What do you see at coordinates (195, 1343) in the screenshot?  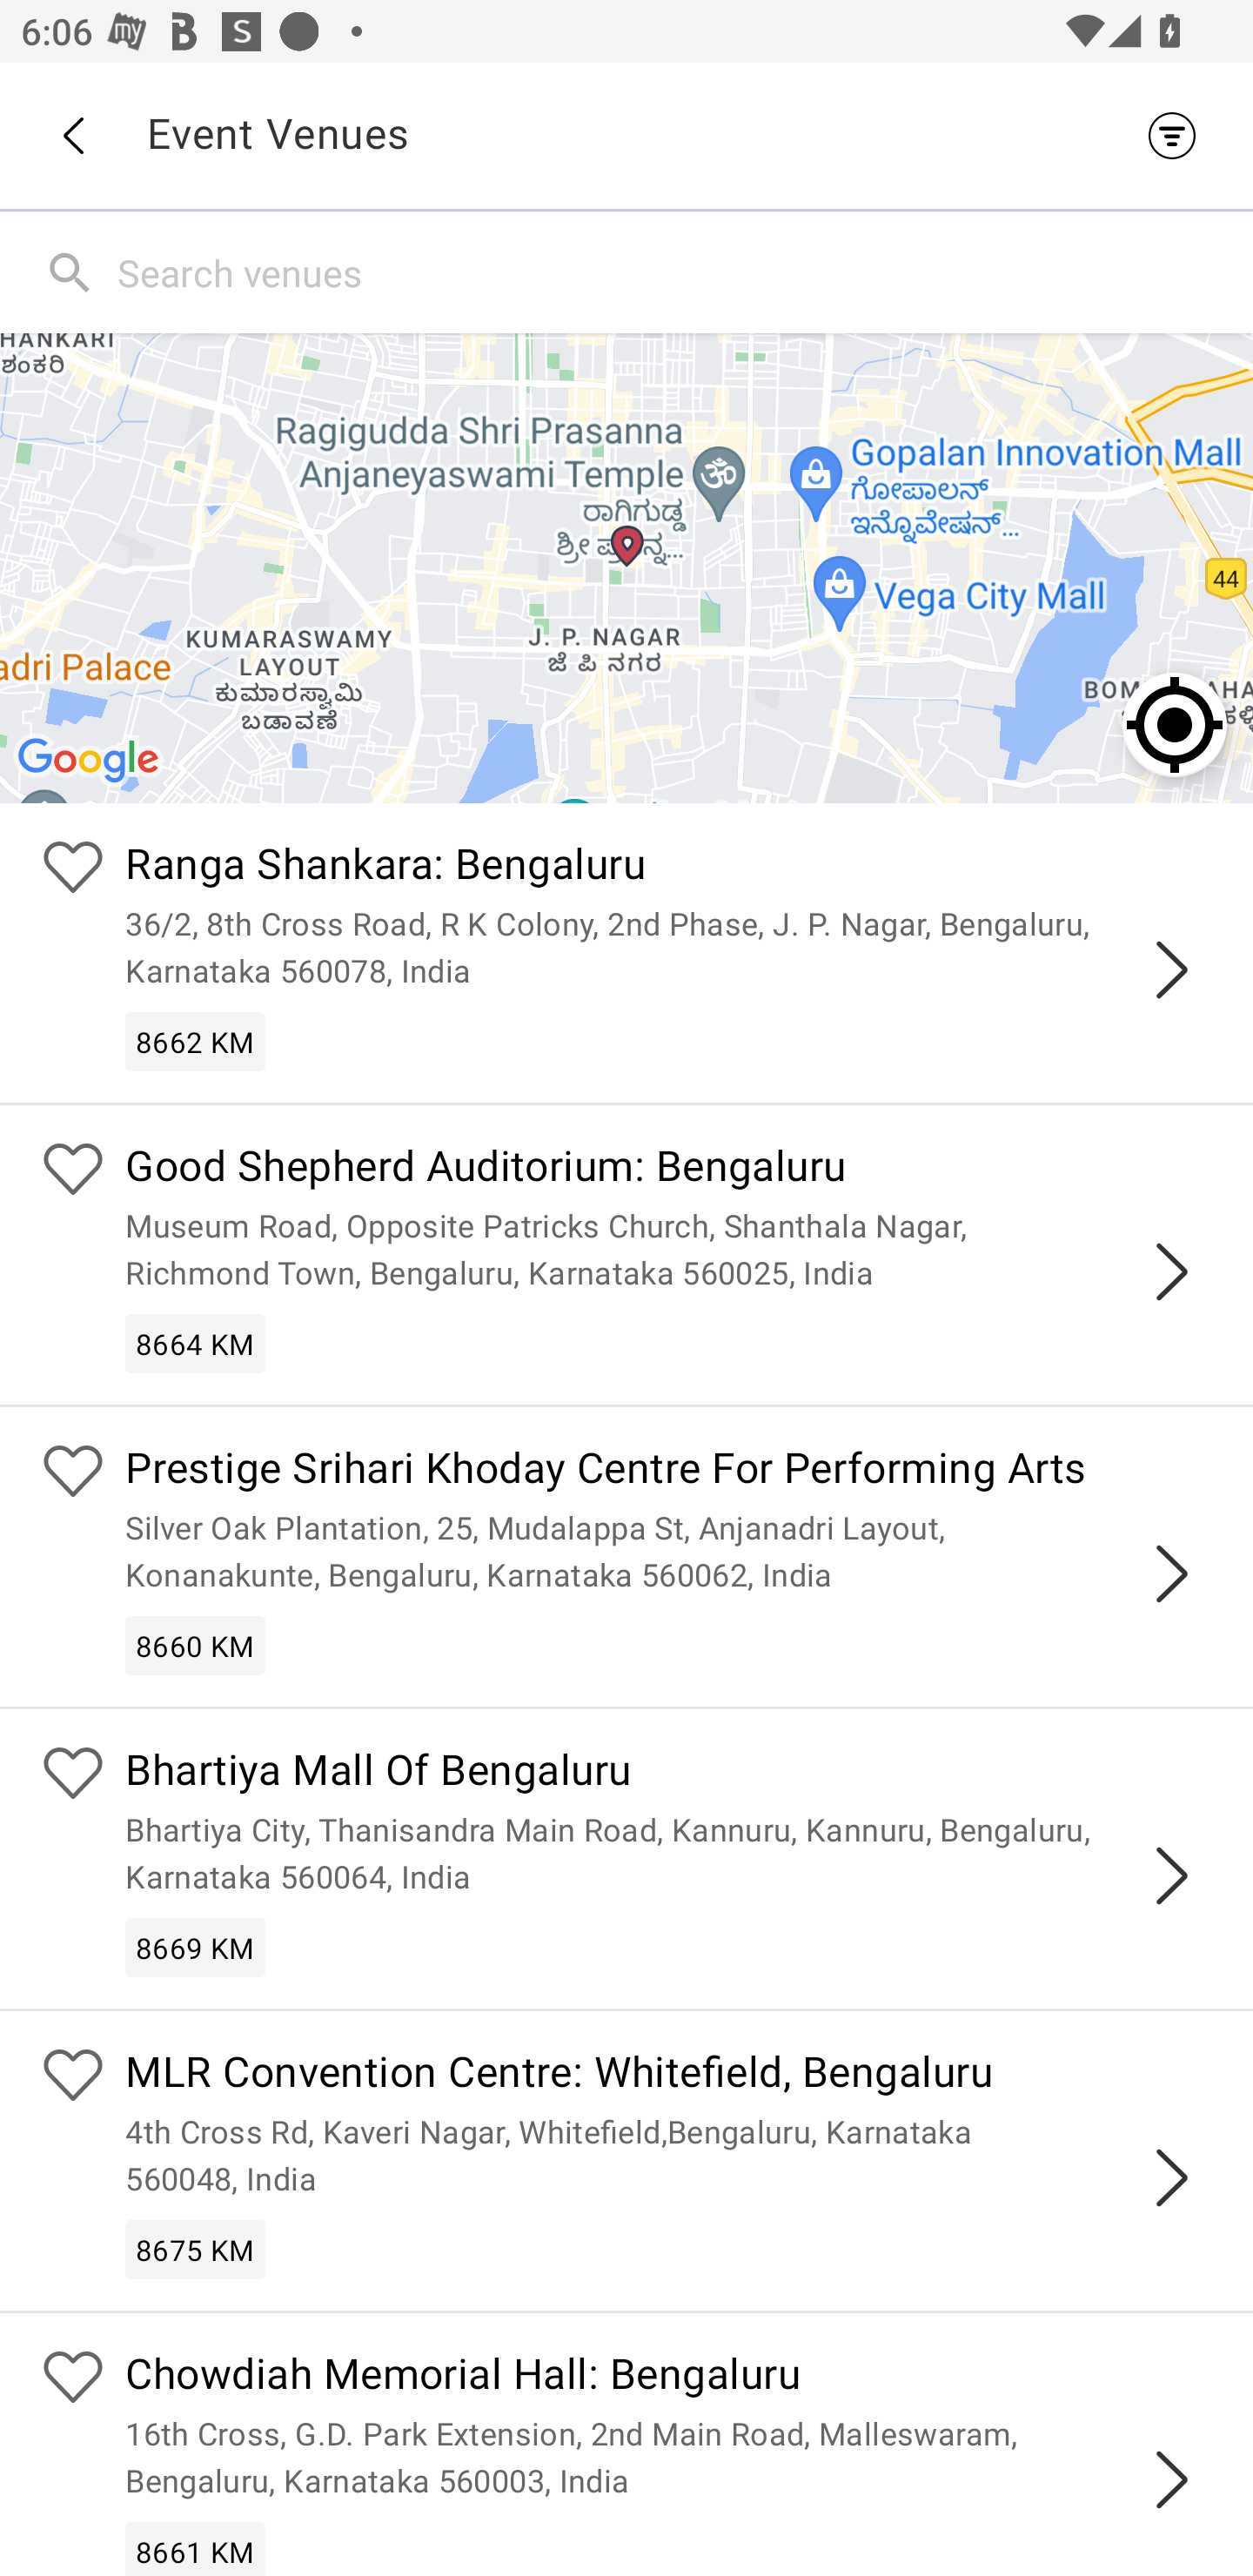 I see `8664 KM` at bounding box center [195, 1343].